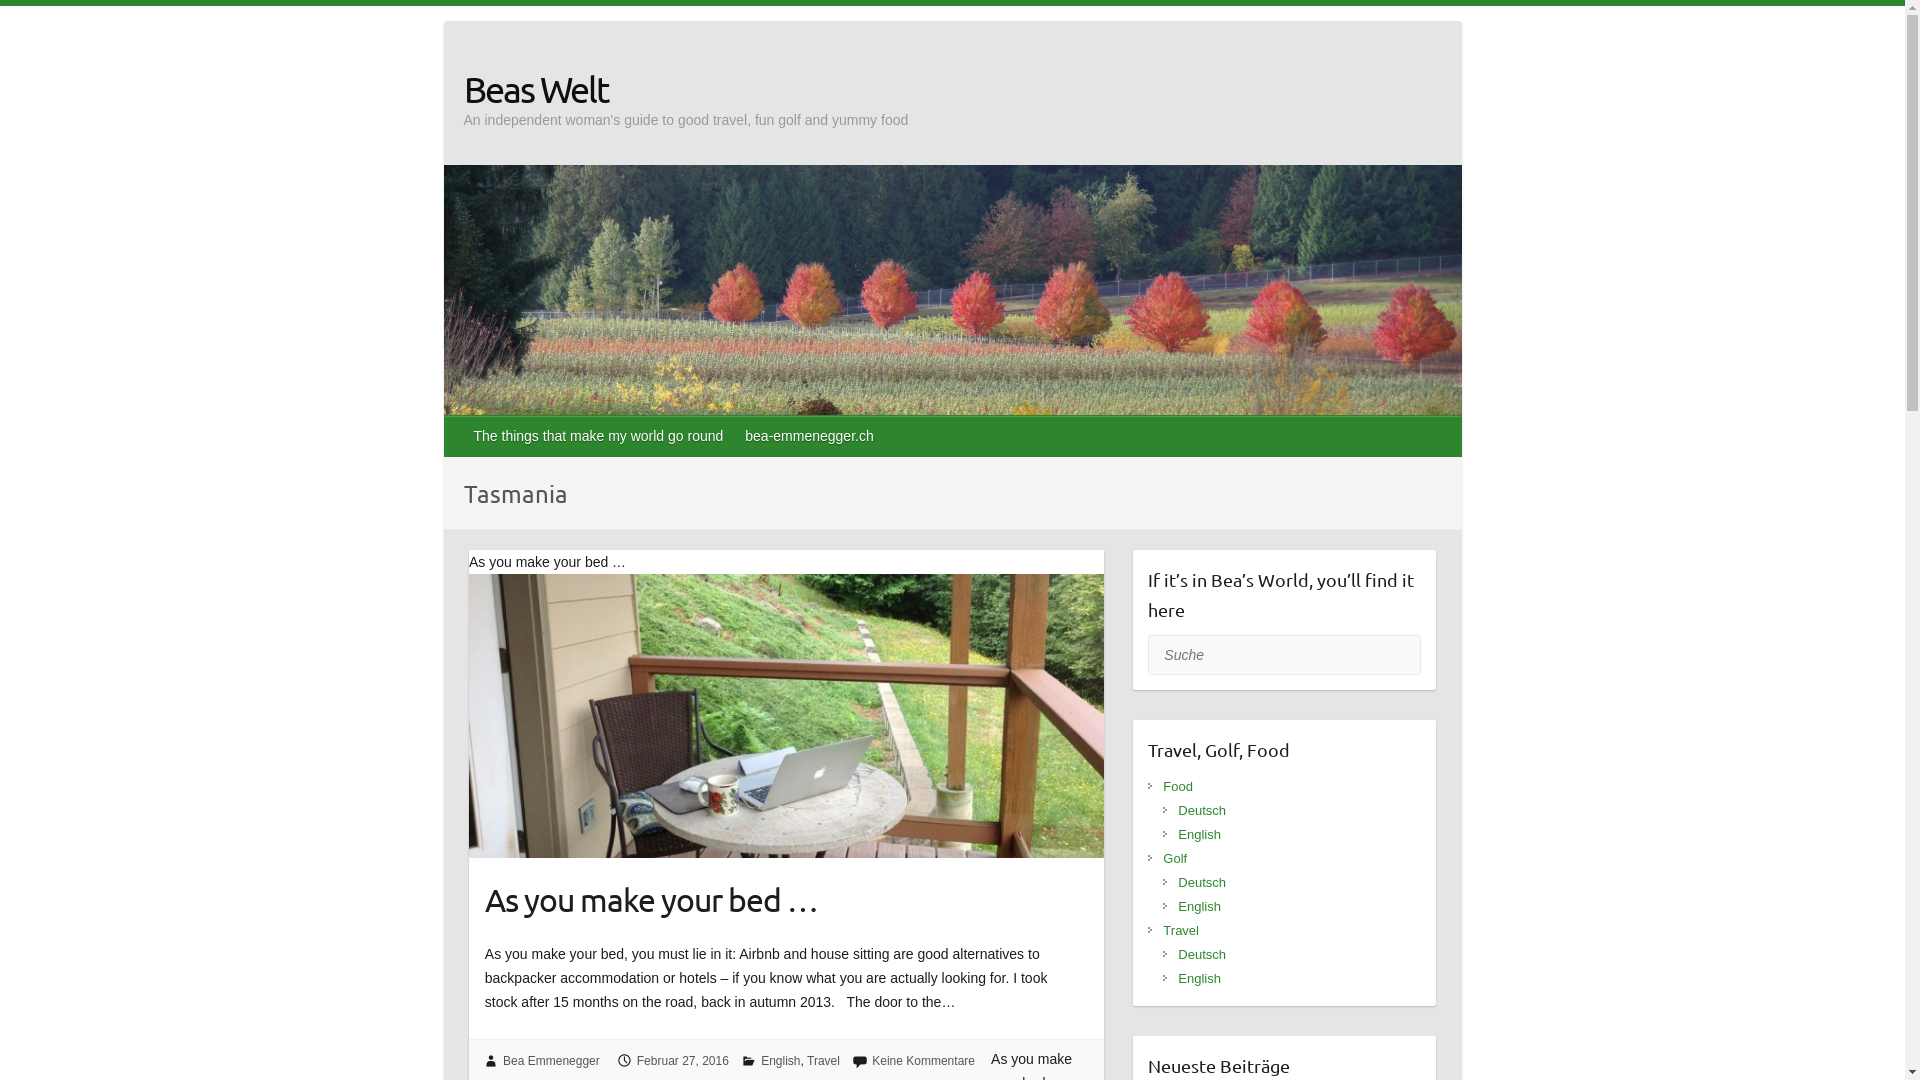  What do you see at coordinates (810, 436) in the screenshot?
I see `bea-emmenegger.ch` at bounding box center [810, 436].